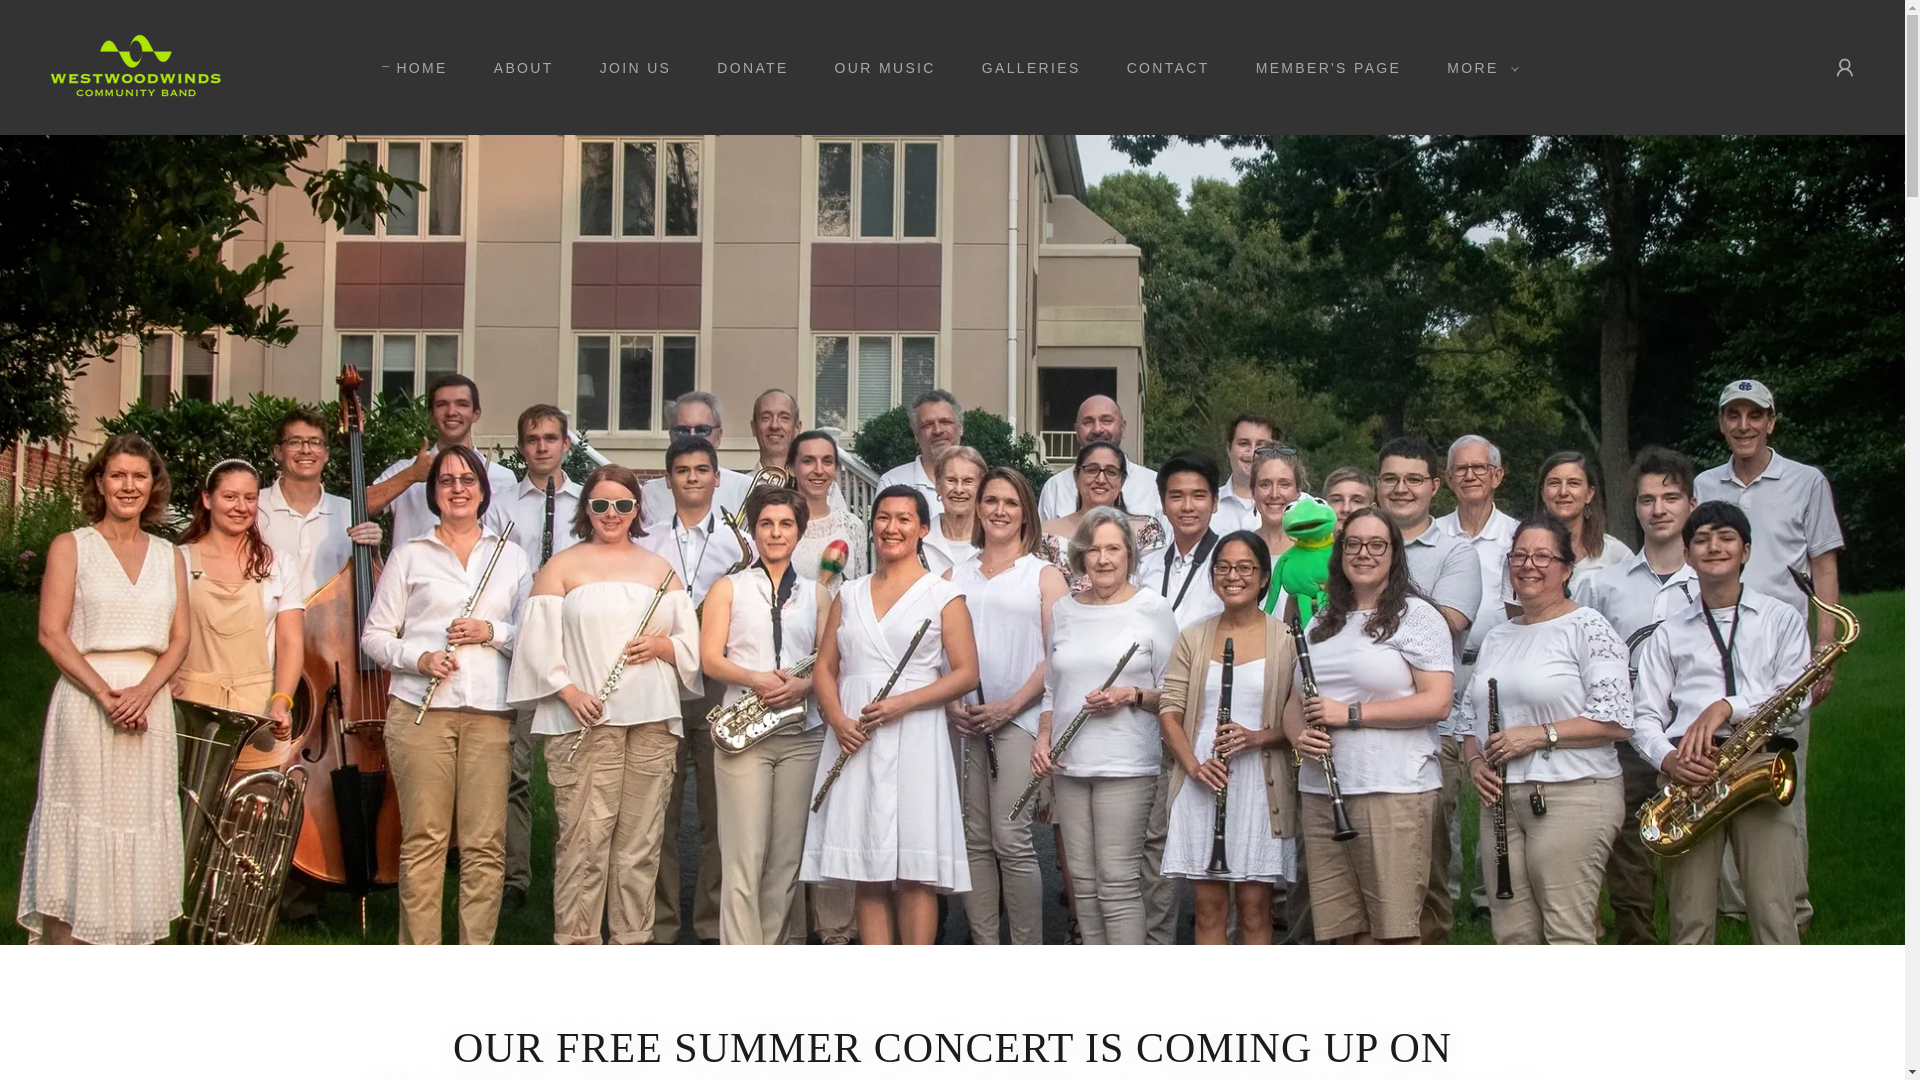 The height and width of the screenshot is (1080, 1920). What do you see at coordinates (1161, 68) in the screenshot?
I see `CONTACT` at bounding box center [1161, 68].